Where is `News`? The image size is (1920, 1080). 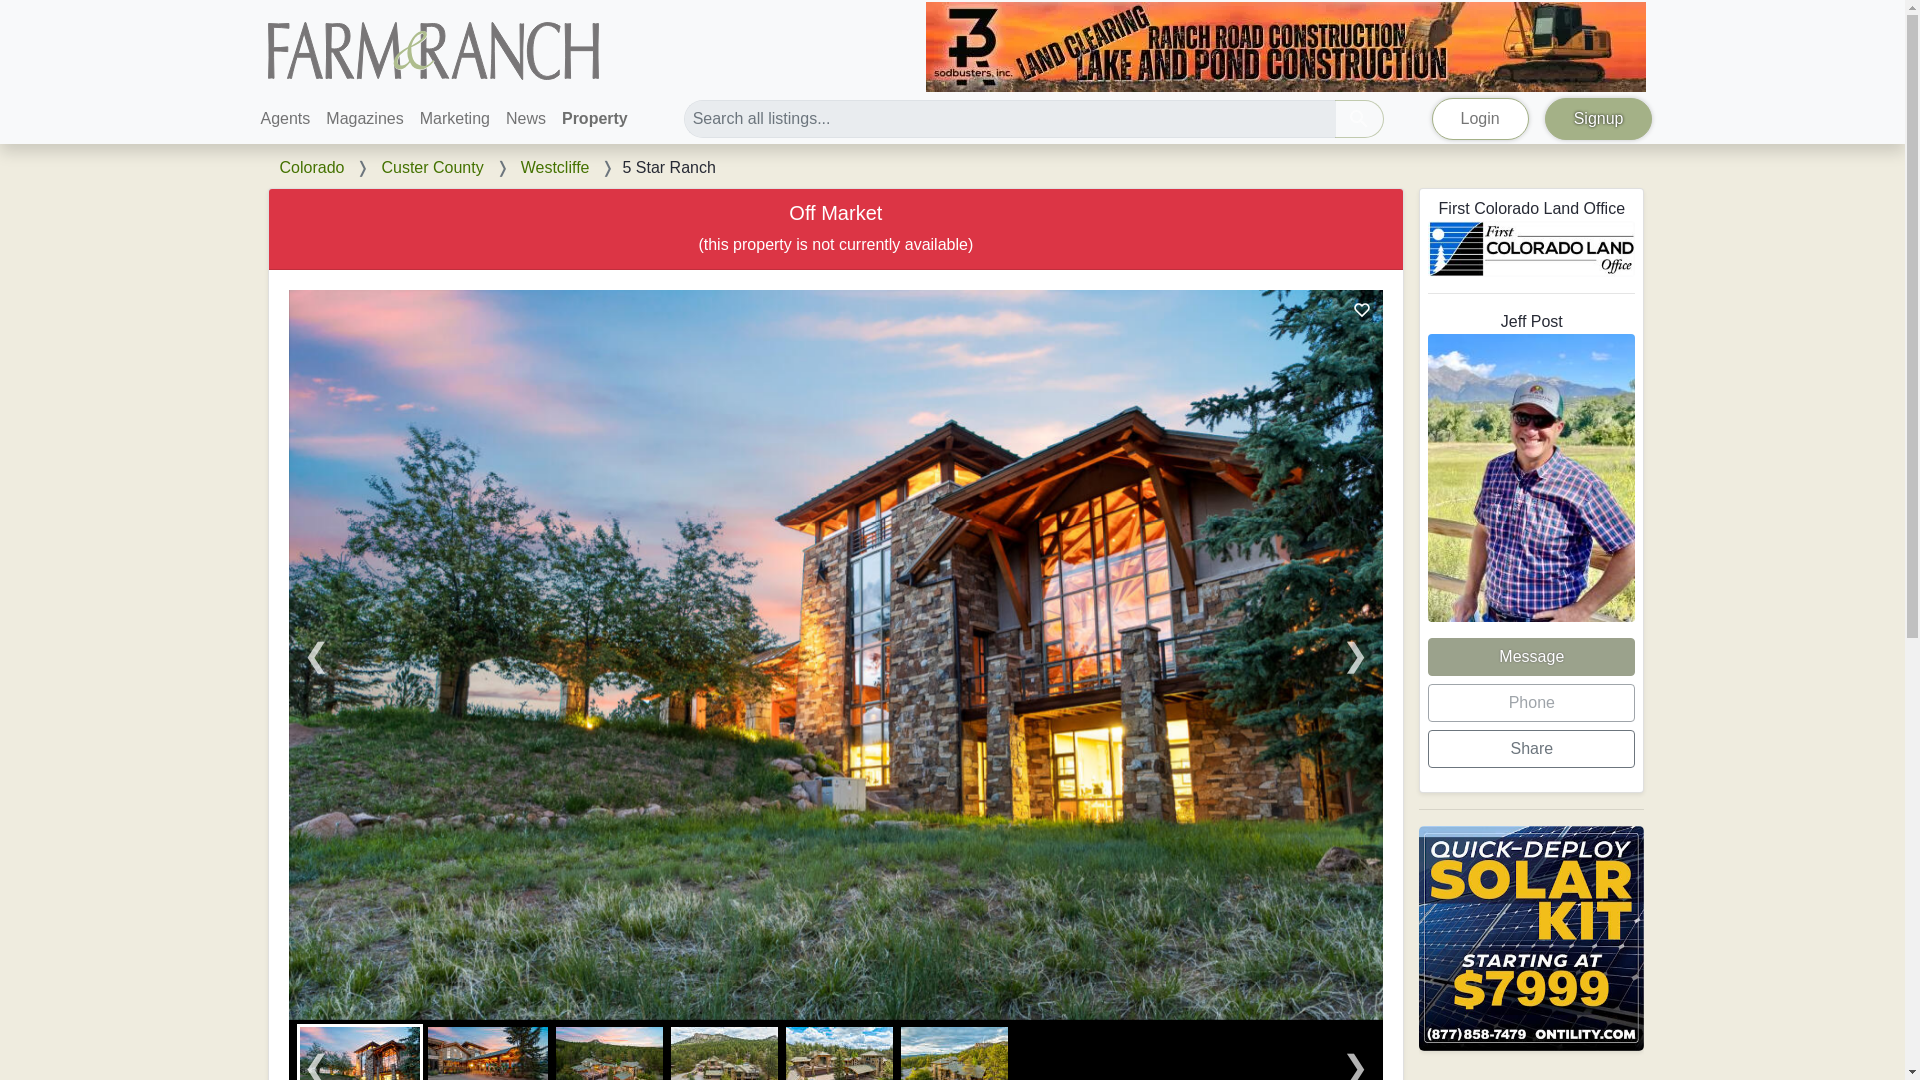 News is located at coordinates (526, 119).